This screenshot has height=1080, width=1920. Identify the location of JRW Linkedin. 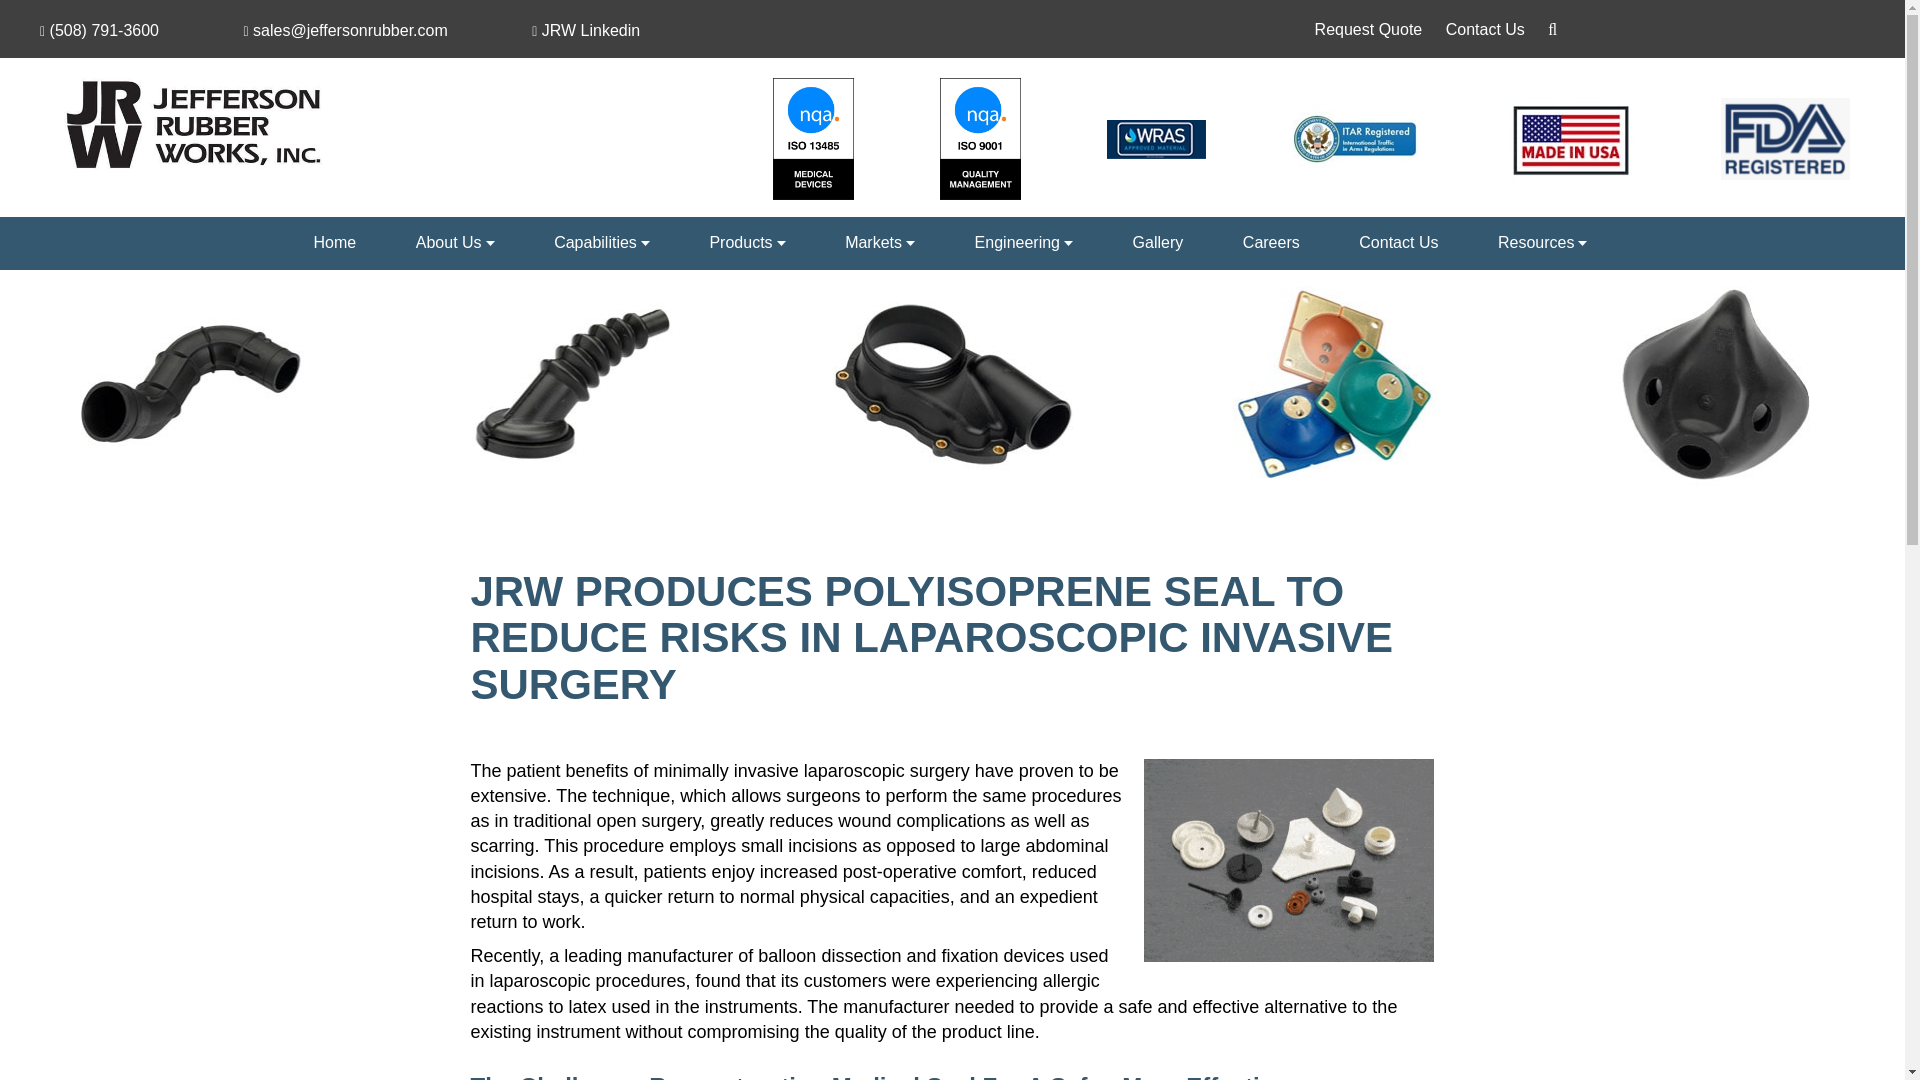
(585, 30).